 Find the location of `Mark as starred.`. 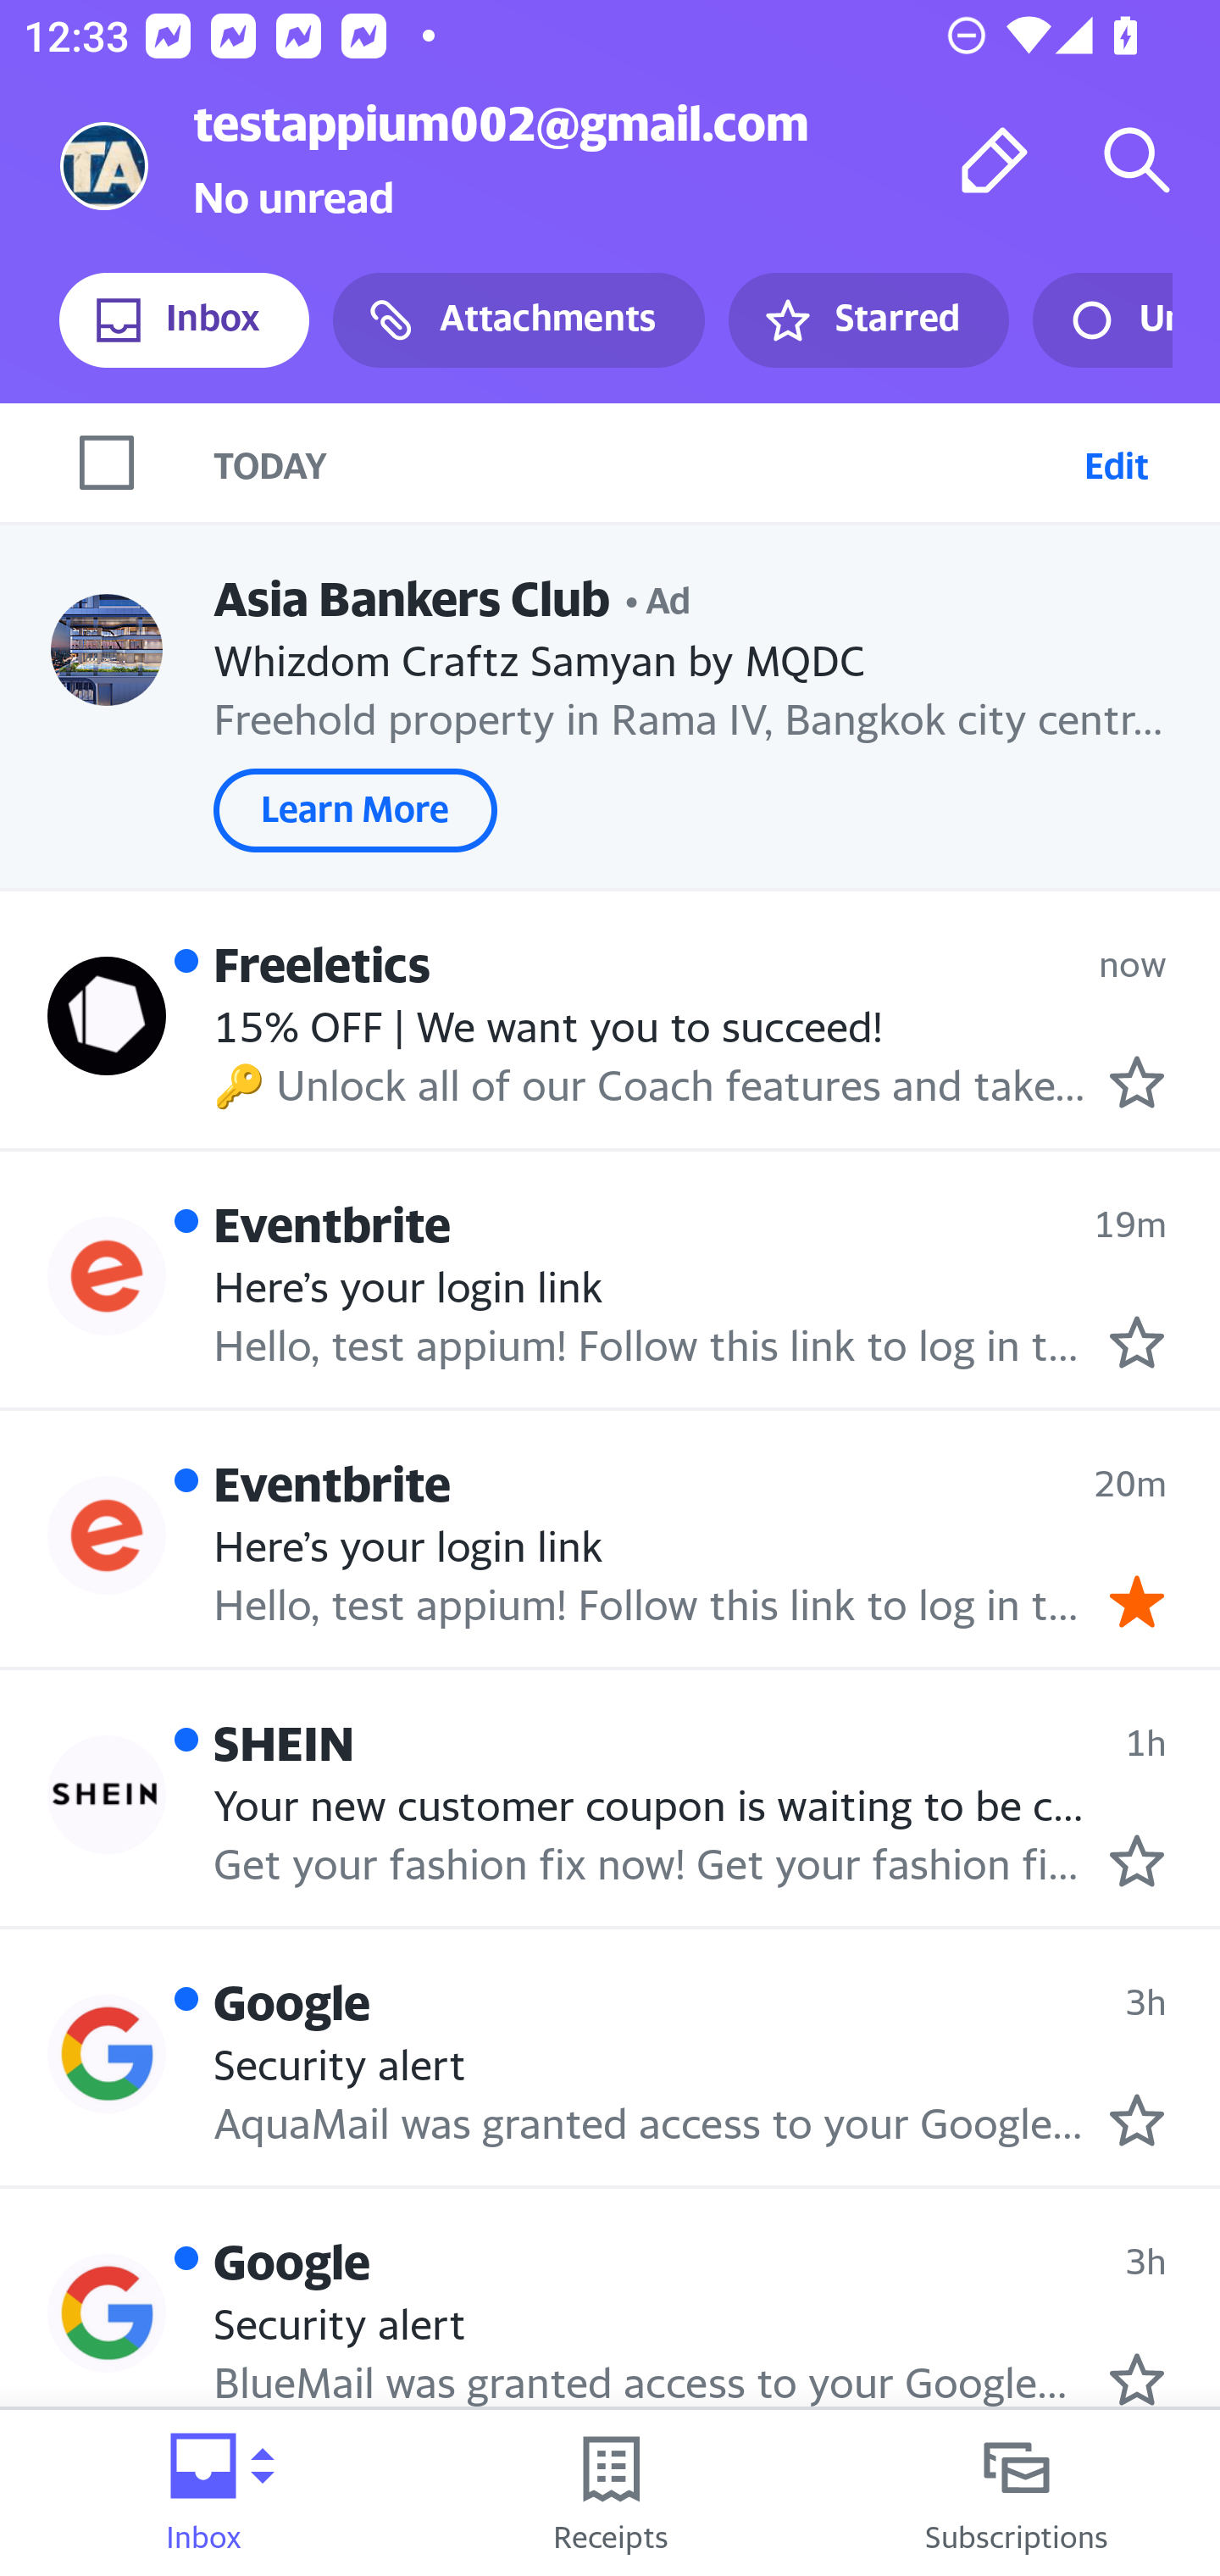

Mark as starred. is located at coordinates (1137, 2121).